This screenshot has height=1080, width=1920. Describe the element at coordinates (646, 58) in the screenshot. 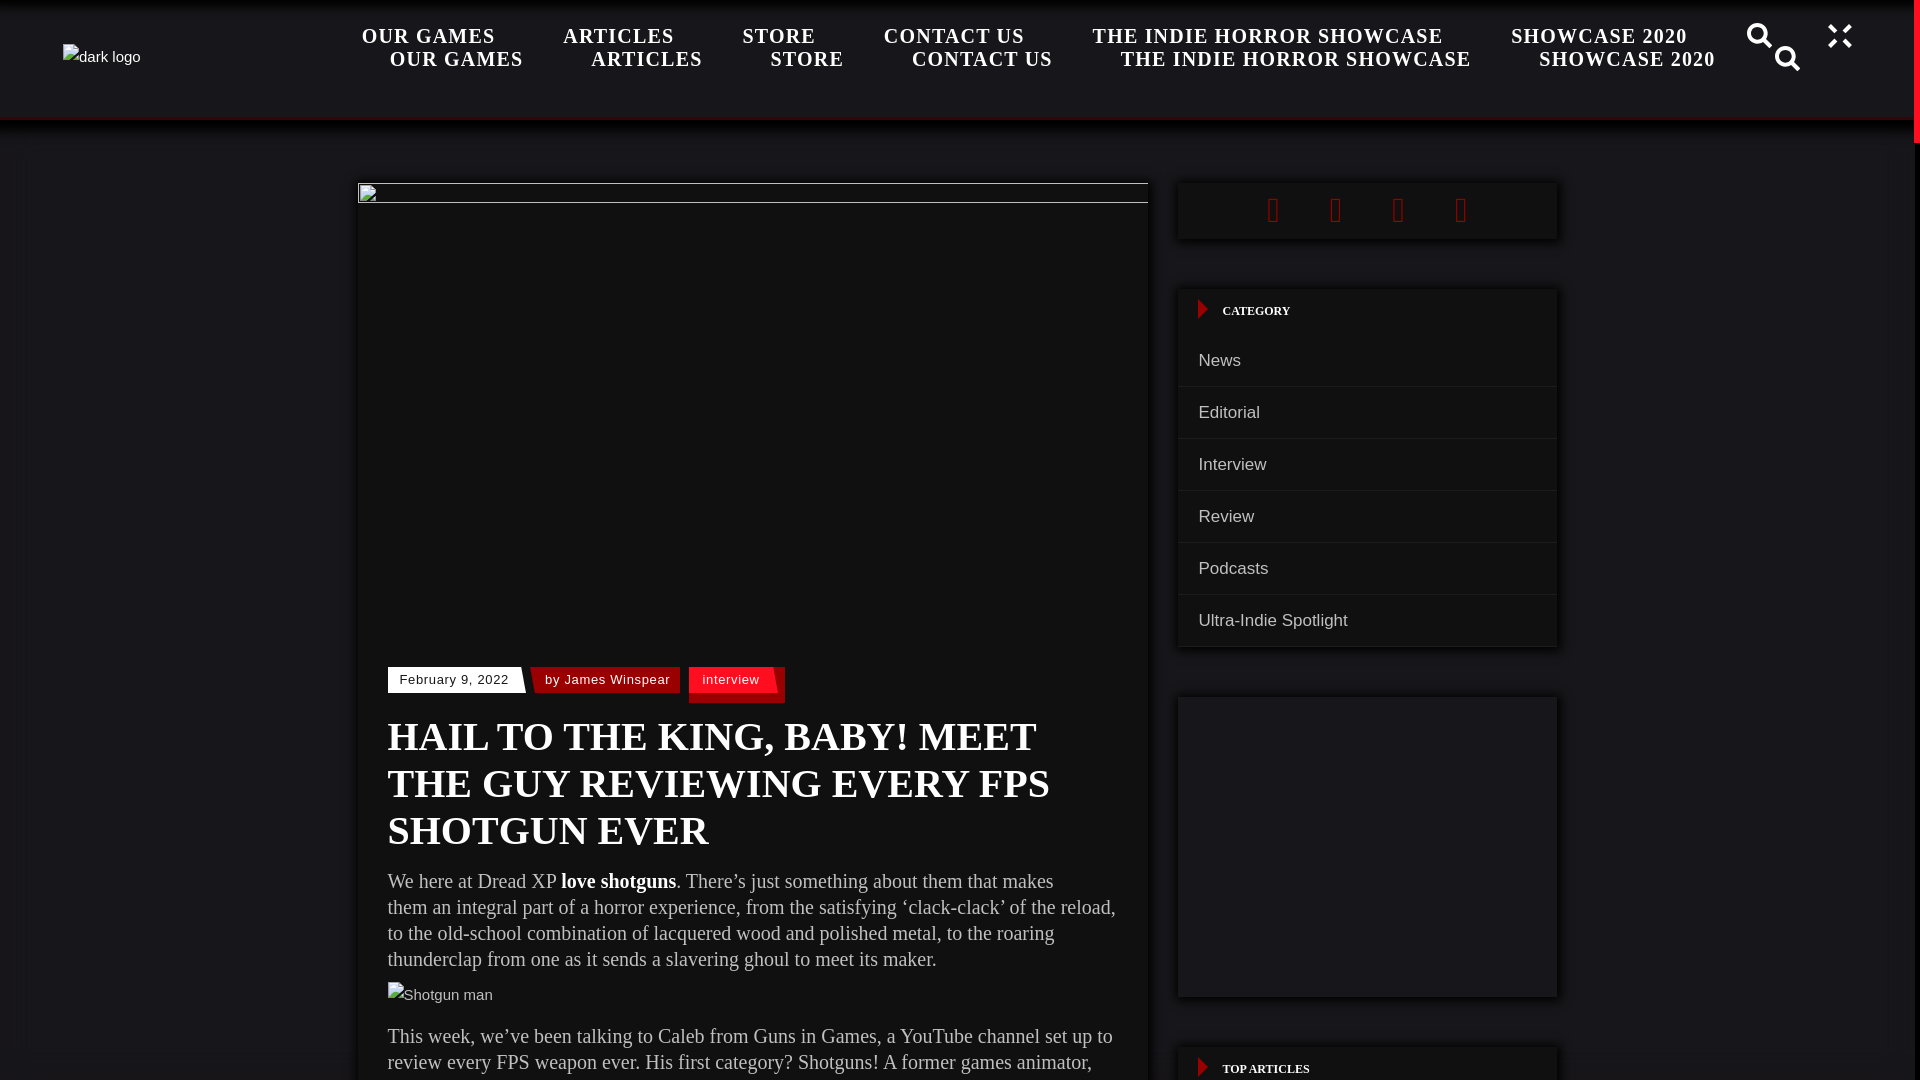

I see `ARTICLES` at that location.